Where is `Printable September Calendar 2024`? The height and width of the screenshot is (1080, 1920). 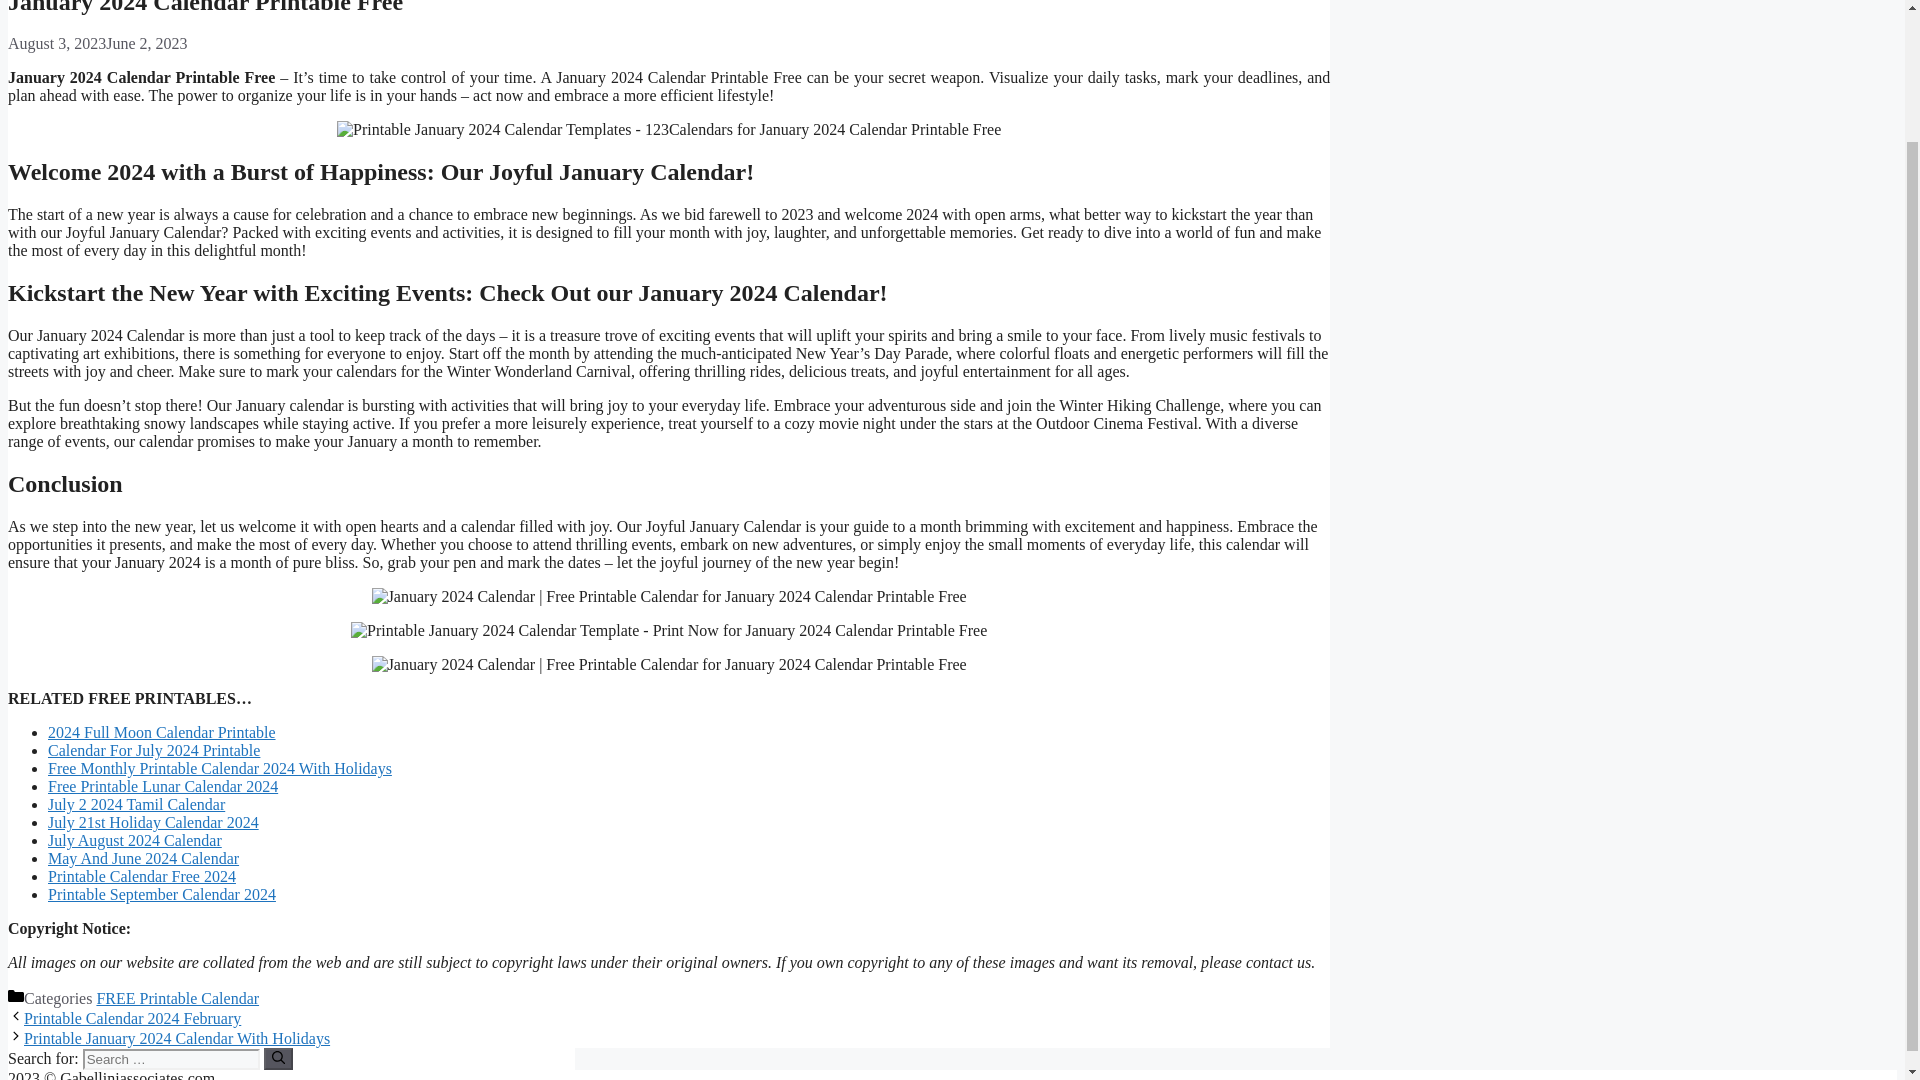
Printable September Calendar 2024 is located at coordinates (162, 894).